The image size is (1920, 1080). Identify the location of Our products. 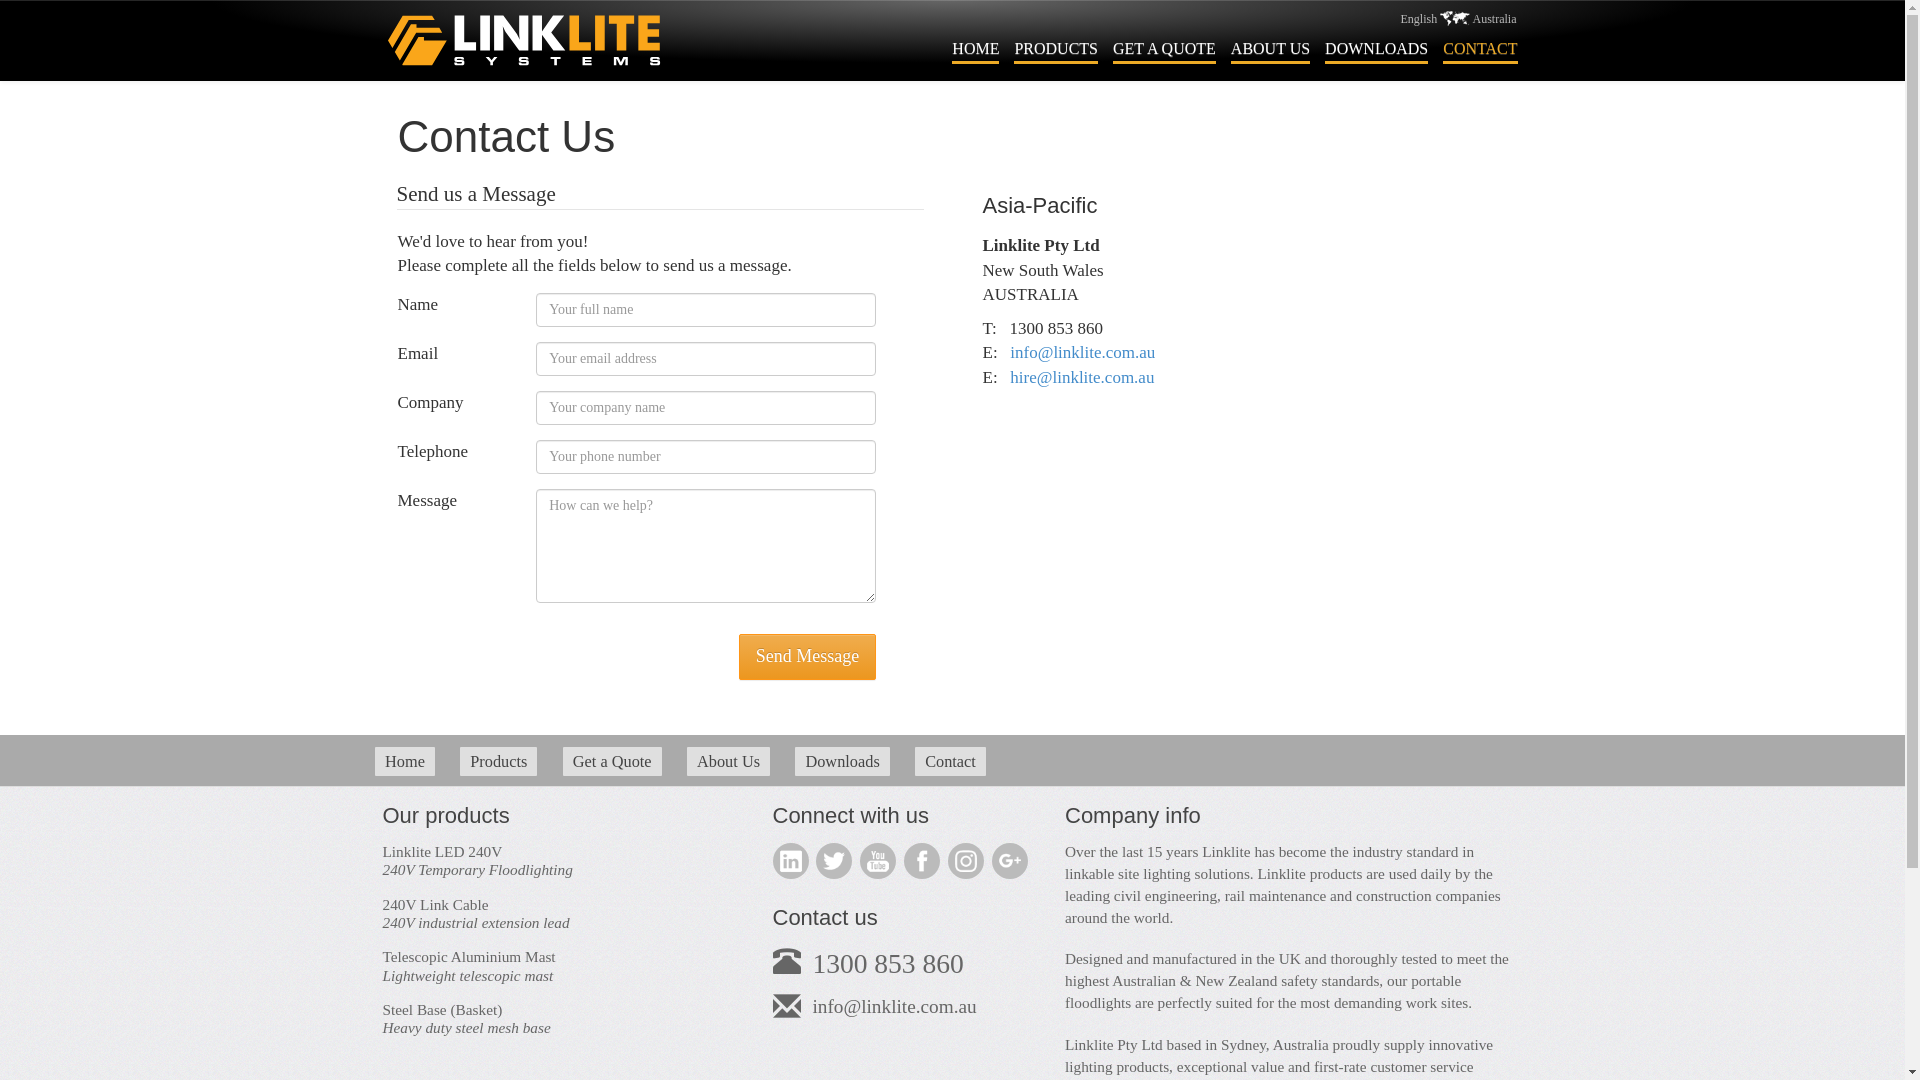
(445, 816).